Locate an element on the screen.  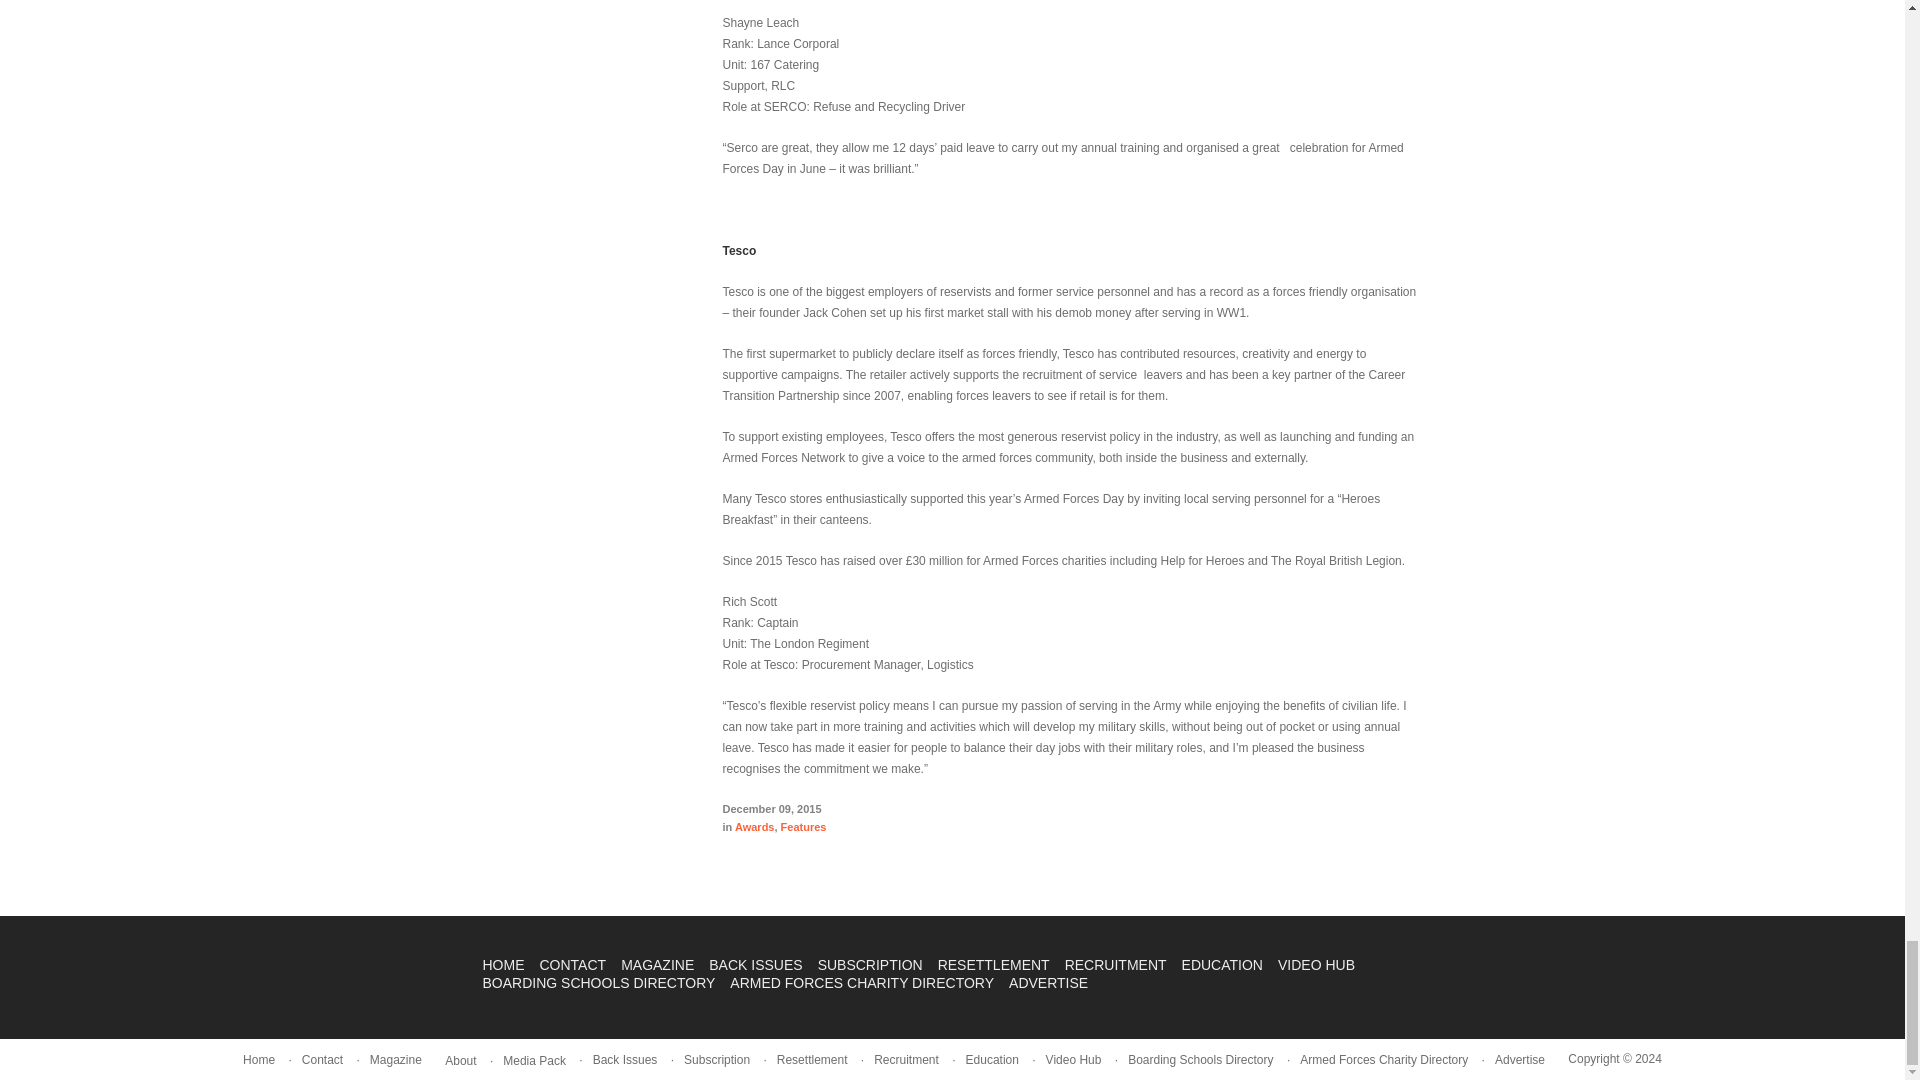
VIDEO HUB is located at coordinates (1316, 964).